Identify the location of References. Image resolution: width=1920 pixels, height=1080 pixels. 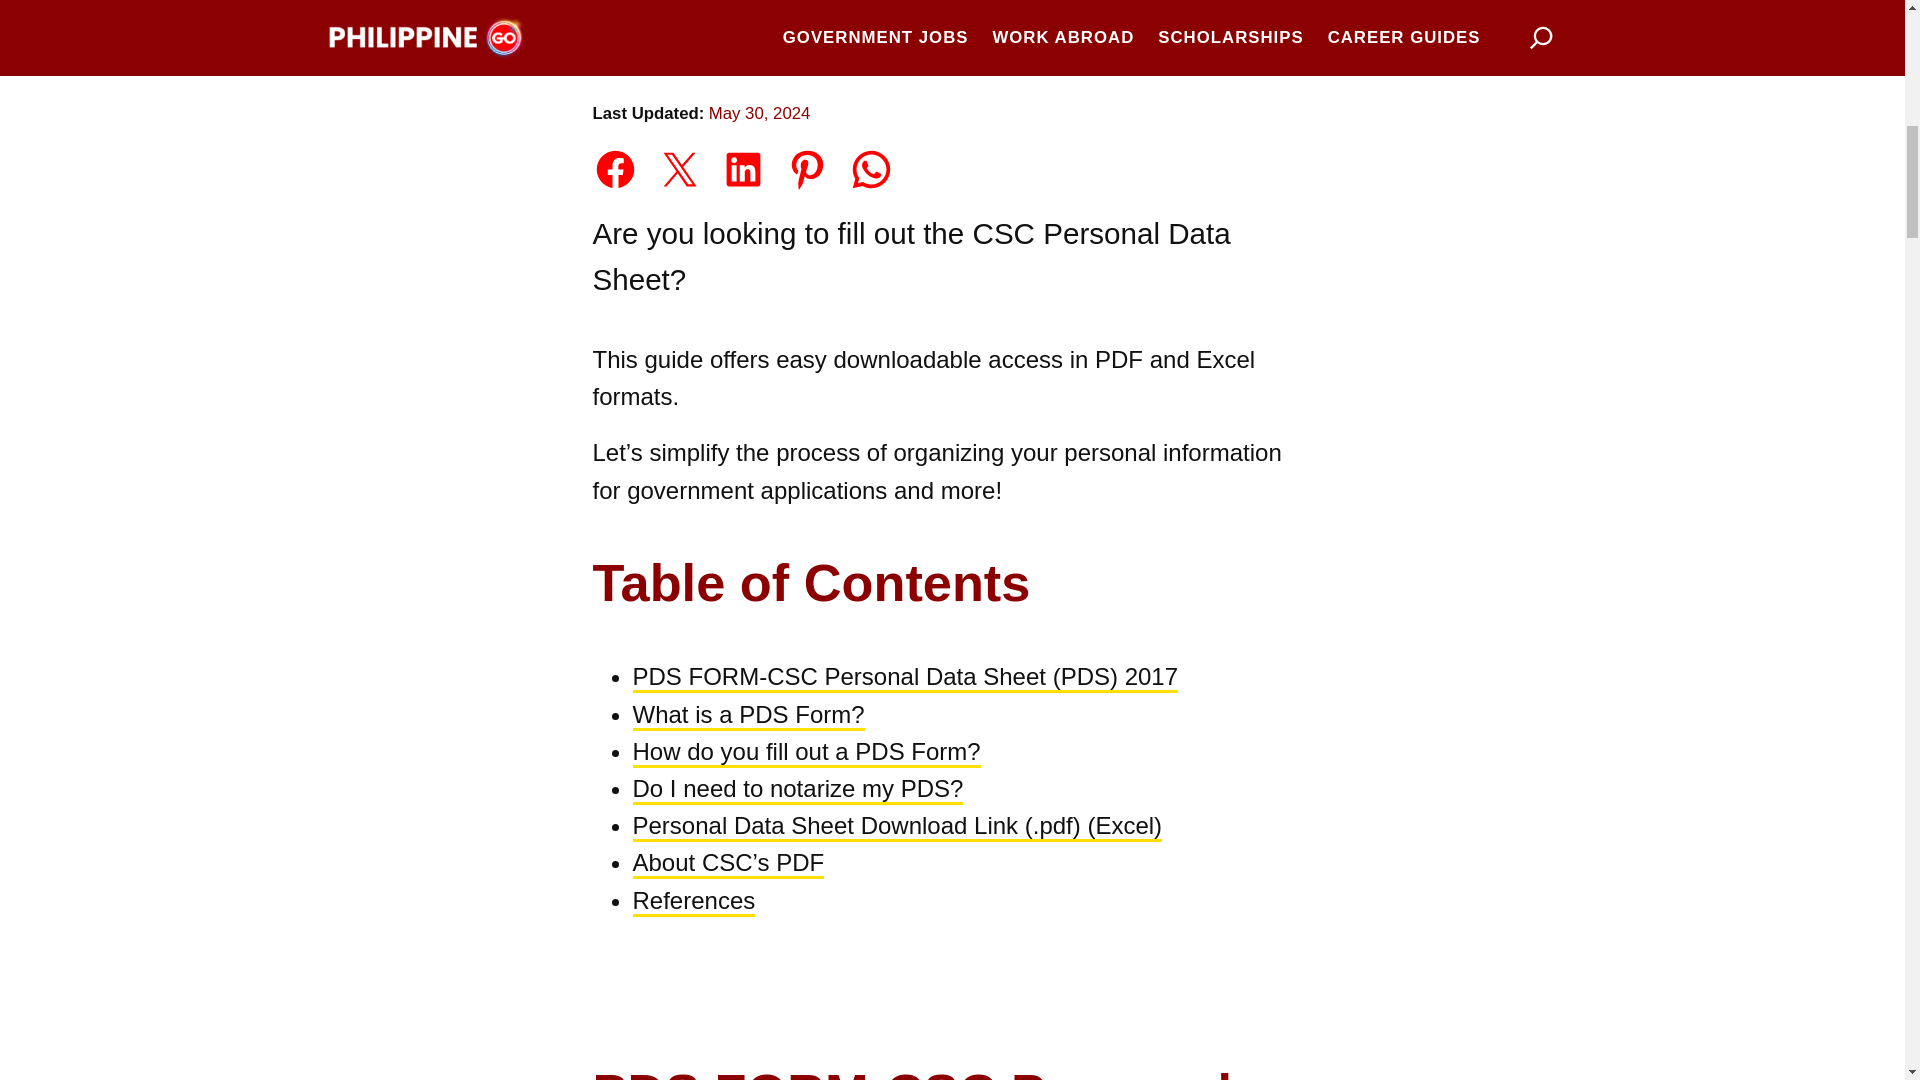
(692, 901).